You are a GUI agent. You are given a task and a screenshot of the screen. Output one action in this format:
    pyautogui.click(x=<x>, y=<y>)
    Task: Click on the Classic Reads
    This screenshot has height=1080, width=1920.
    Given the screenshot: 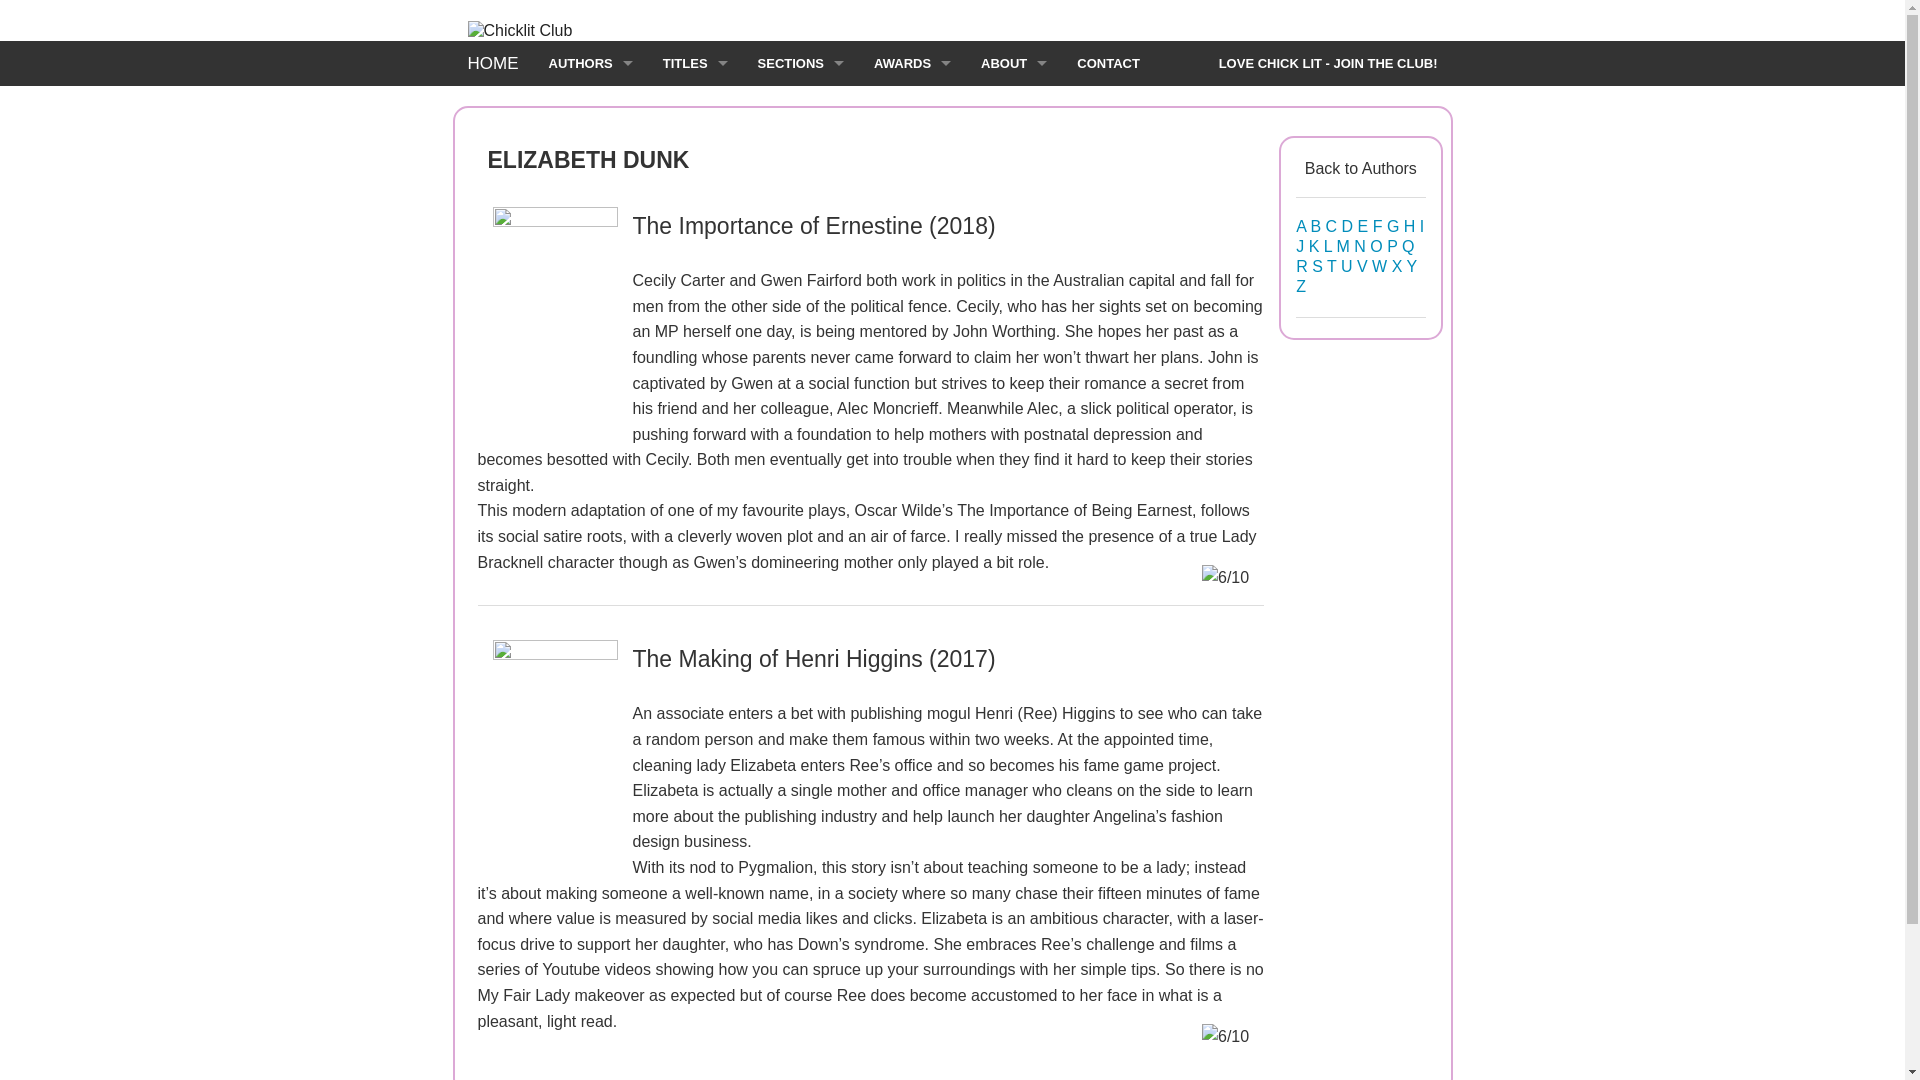 What is the action you would take?
    pyautogui.click(x=800, y=243)
    